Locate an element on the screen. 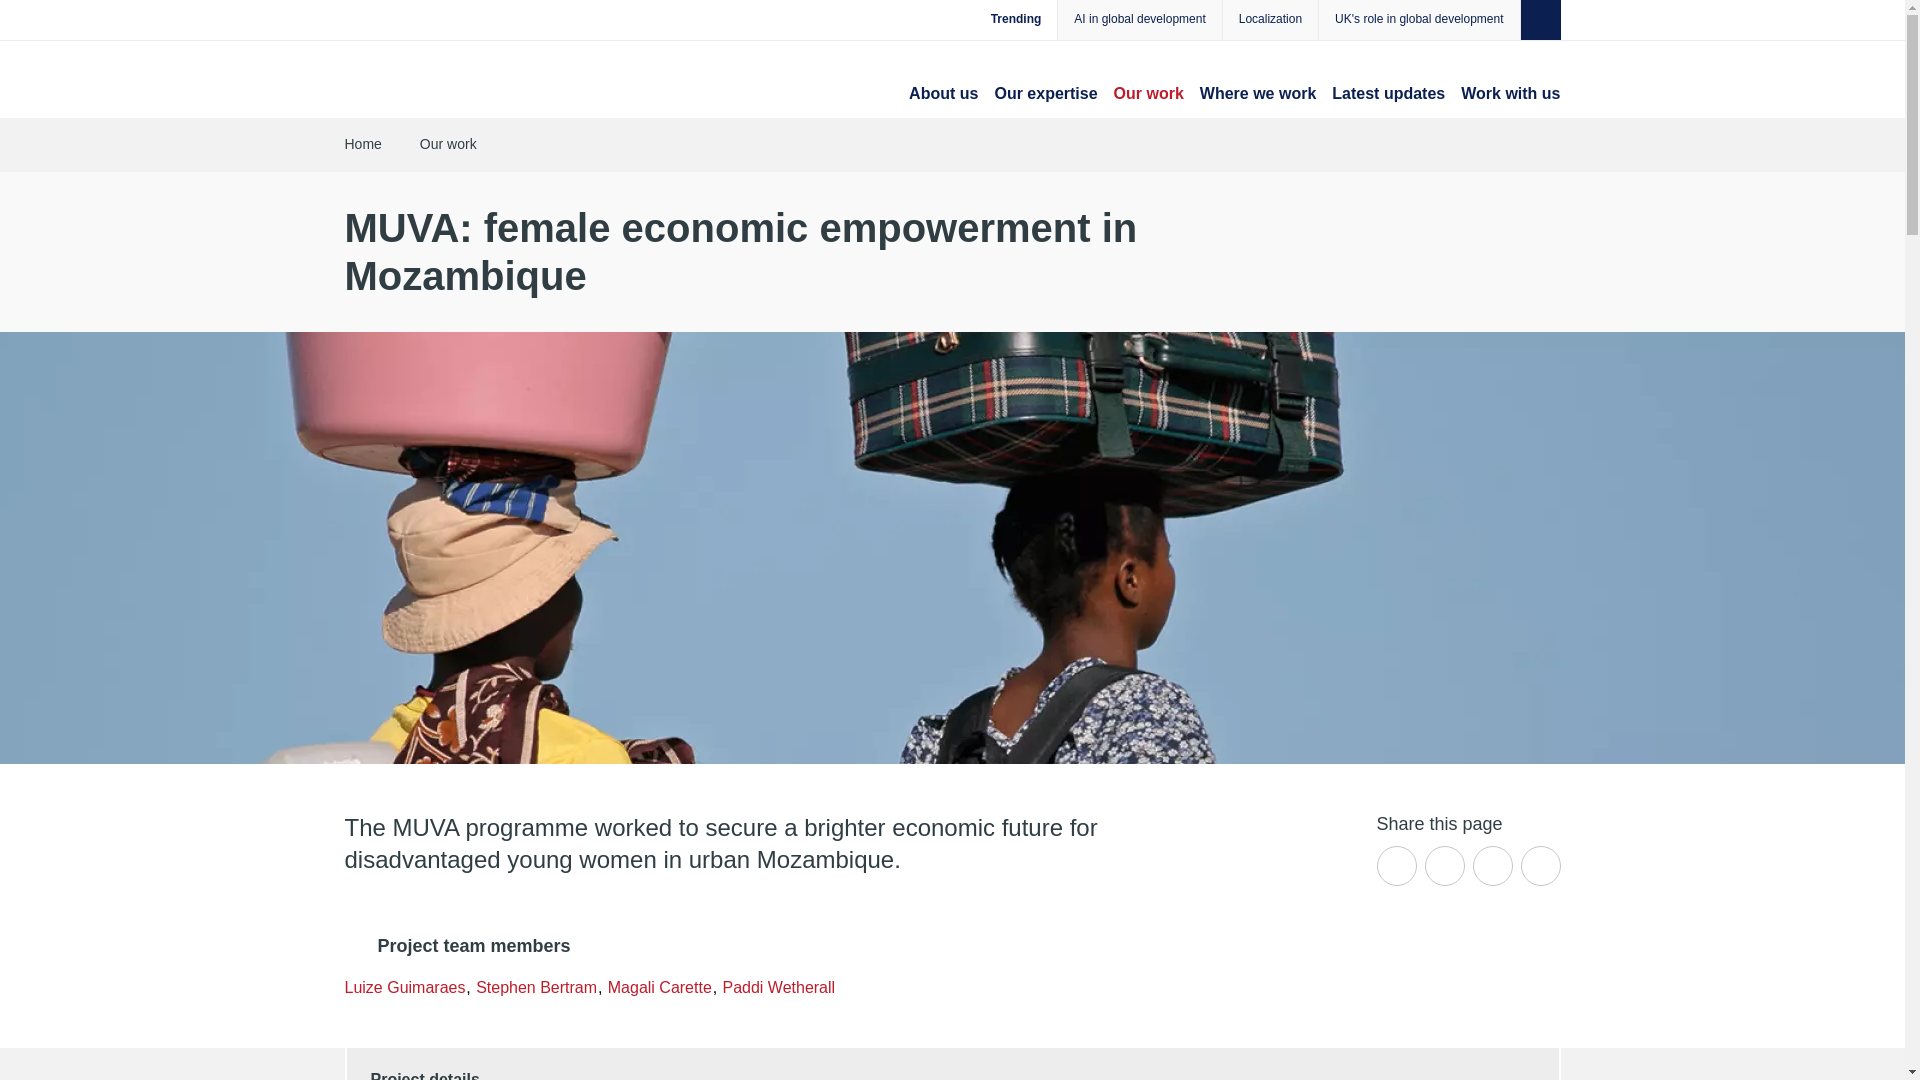 Image resolution: width=1920 pixels, height=1080 pixels. View all work by Paddi Wetherall is located at coordinates (778, 986).